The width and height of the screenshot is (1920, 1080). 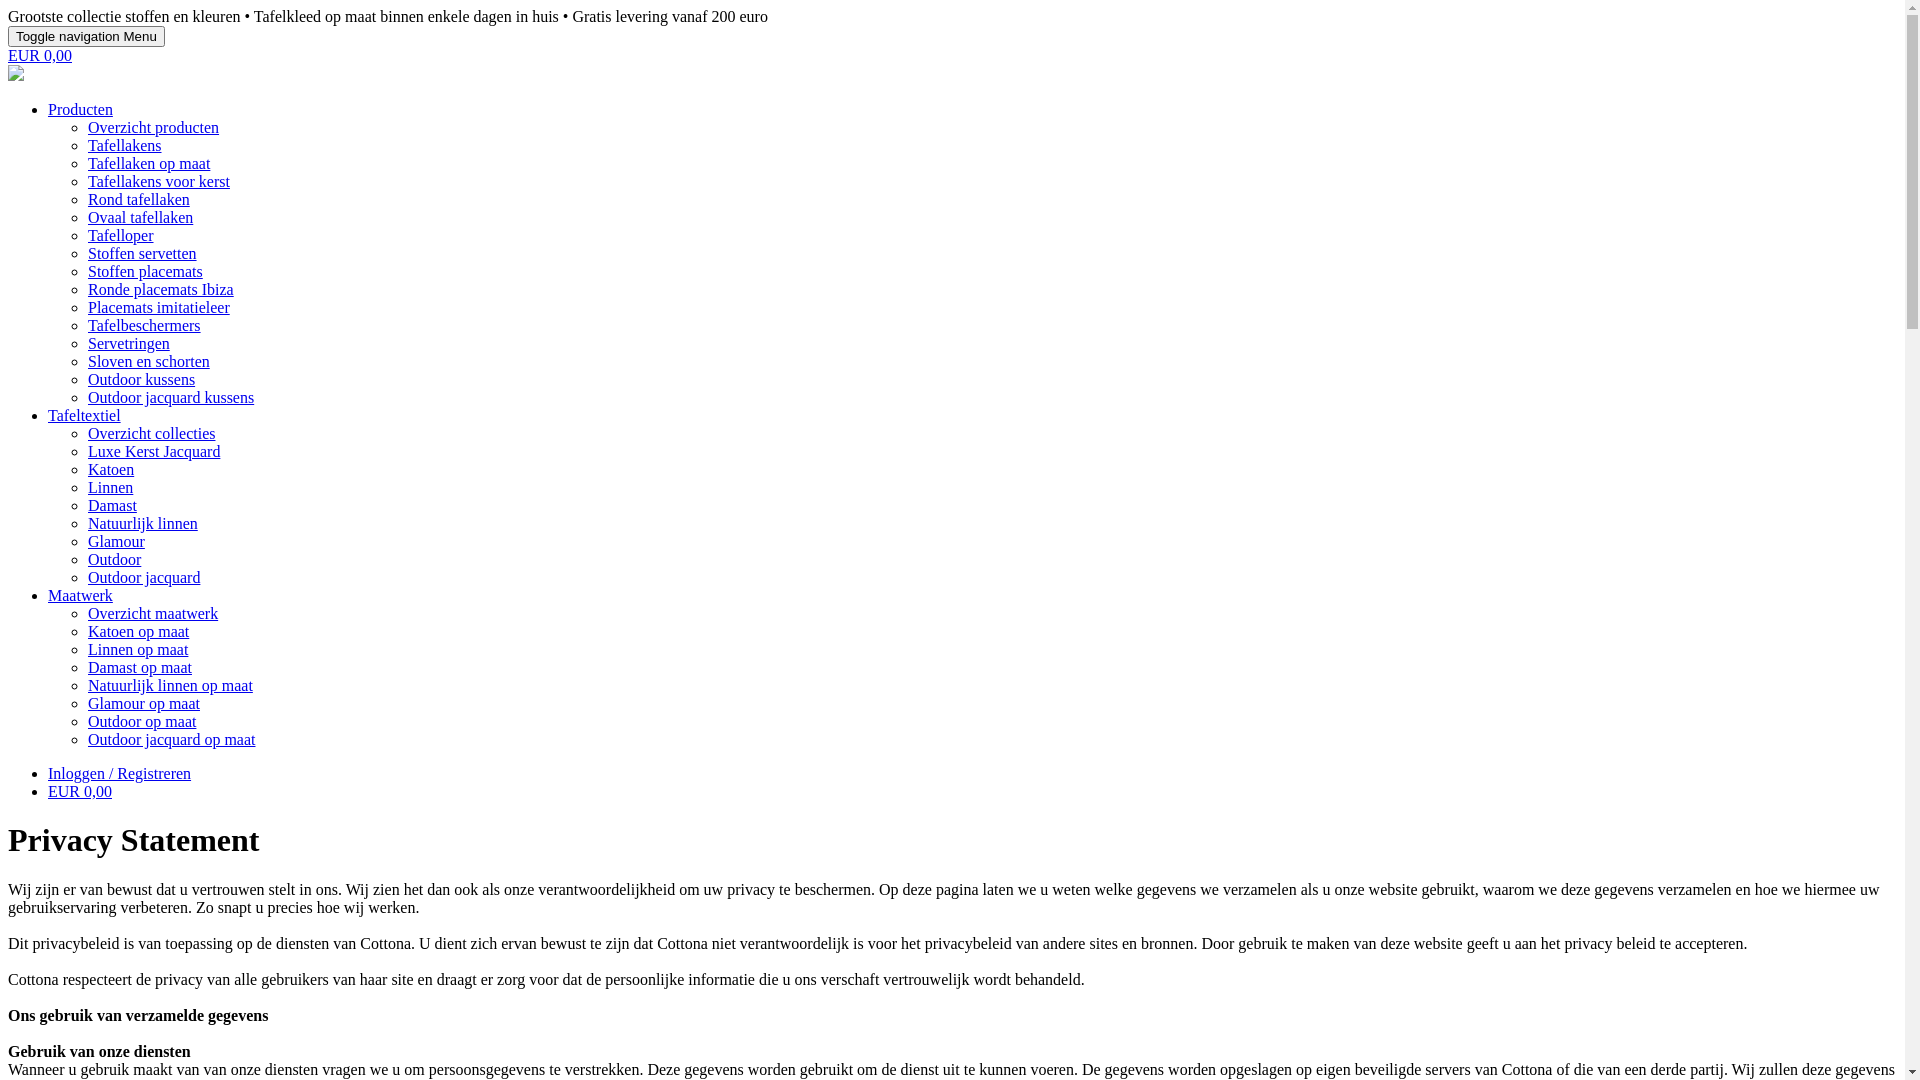 I want to click on Outdoor jacquard kussens, so click(x=171, y=398).